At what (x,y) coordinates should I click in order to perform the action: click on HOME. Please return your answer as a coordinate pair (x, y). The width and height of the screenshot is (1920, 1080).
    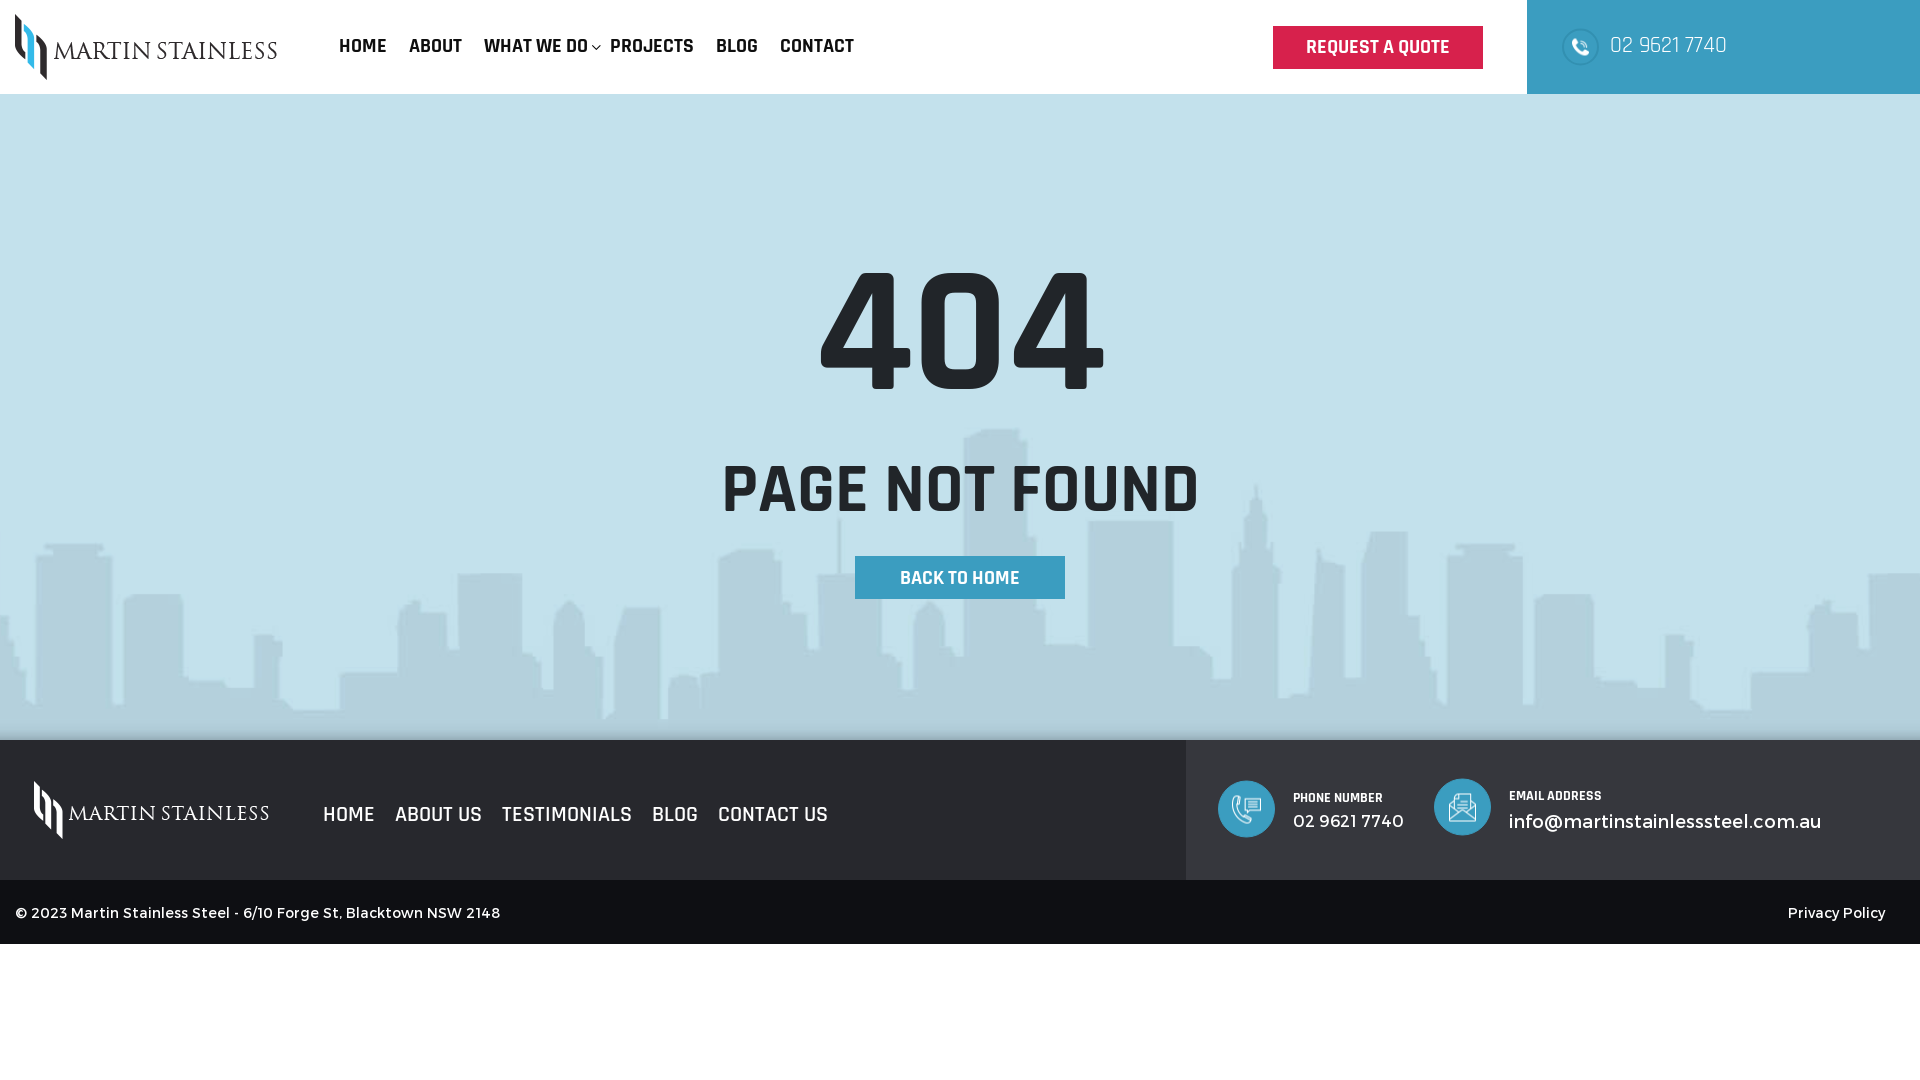
    Looking at the image, I should click on (363, 47).